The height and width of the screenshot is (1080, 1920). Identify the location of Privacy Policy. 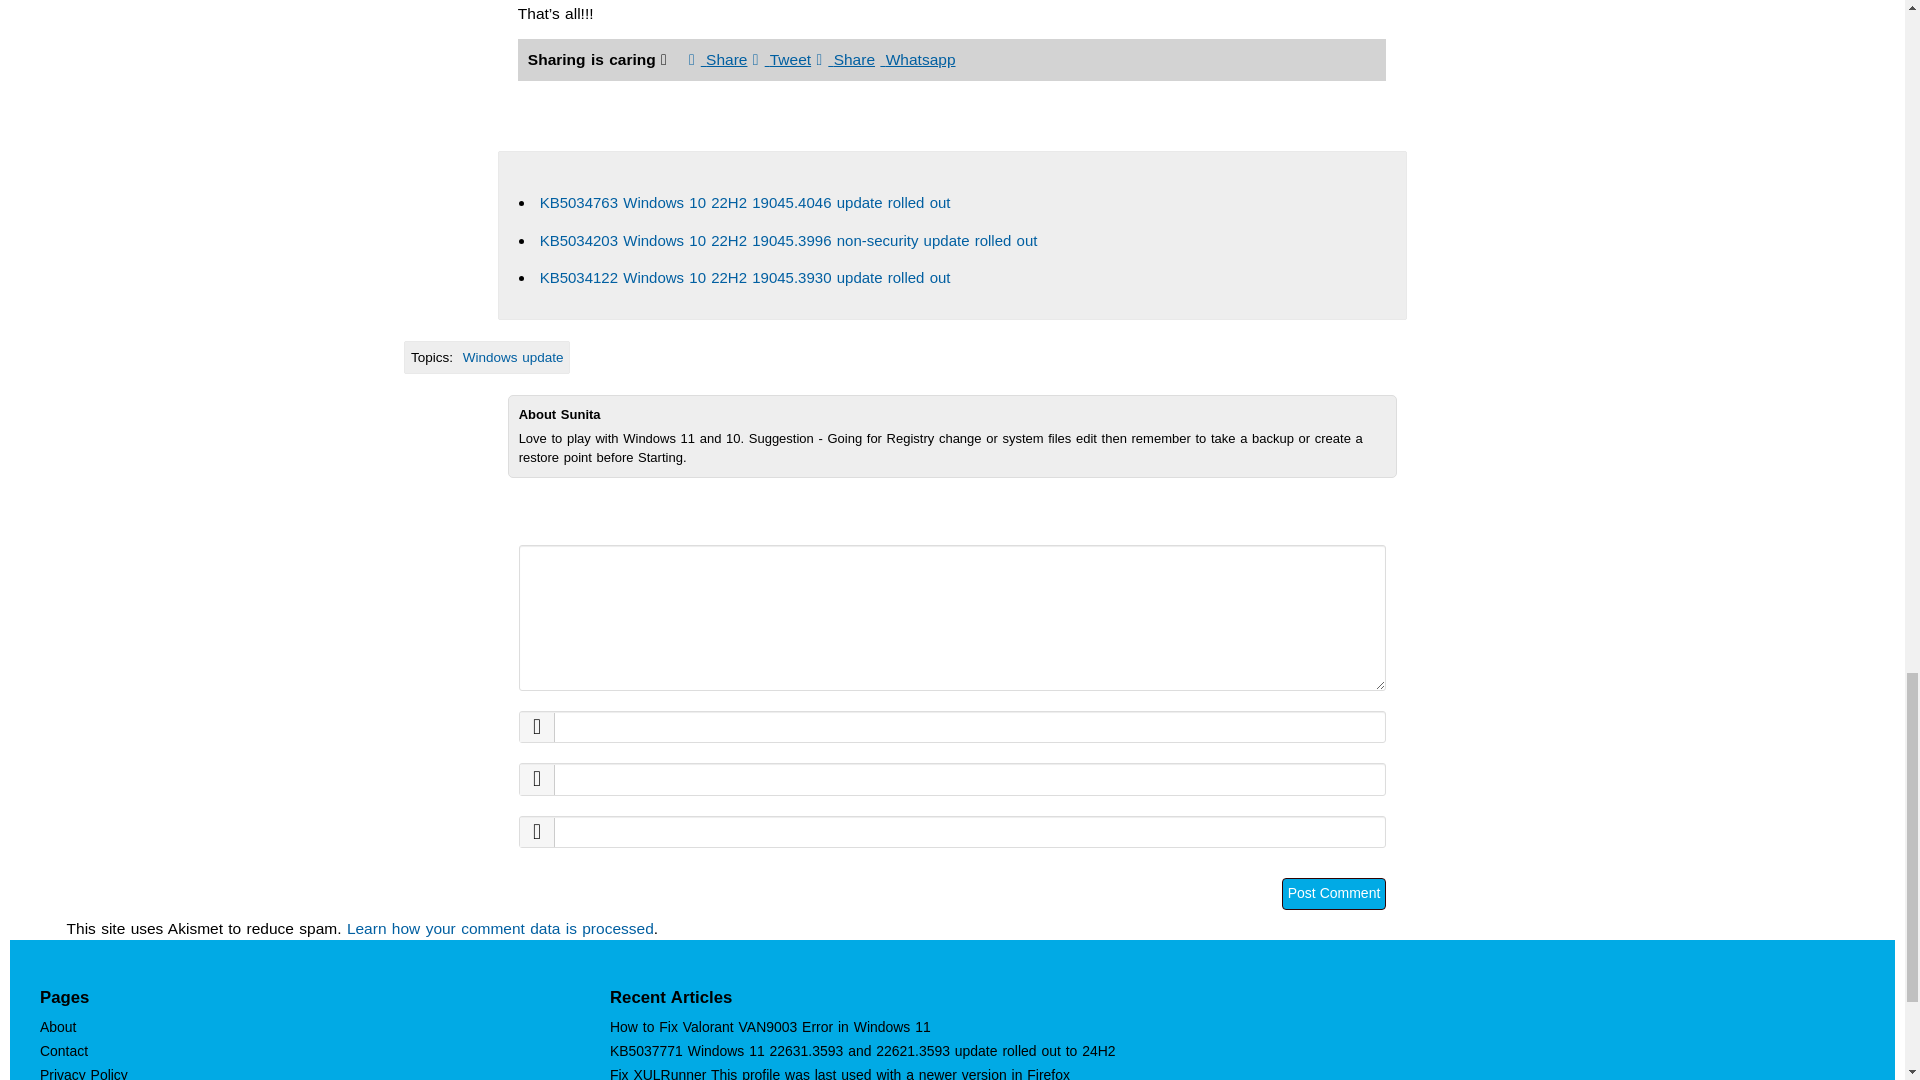
(84, 1074).